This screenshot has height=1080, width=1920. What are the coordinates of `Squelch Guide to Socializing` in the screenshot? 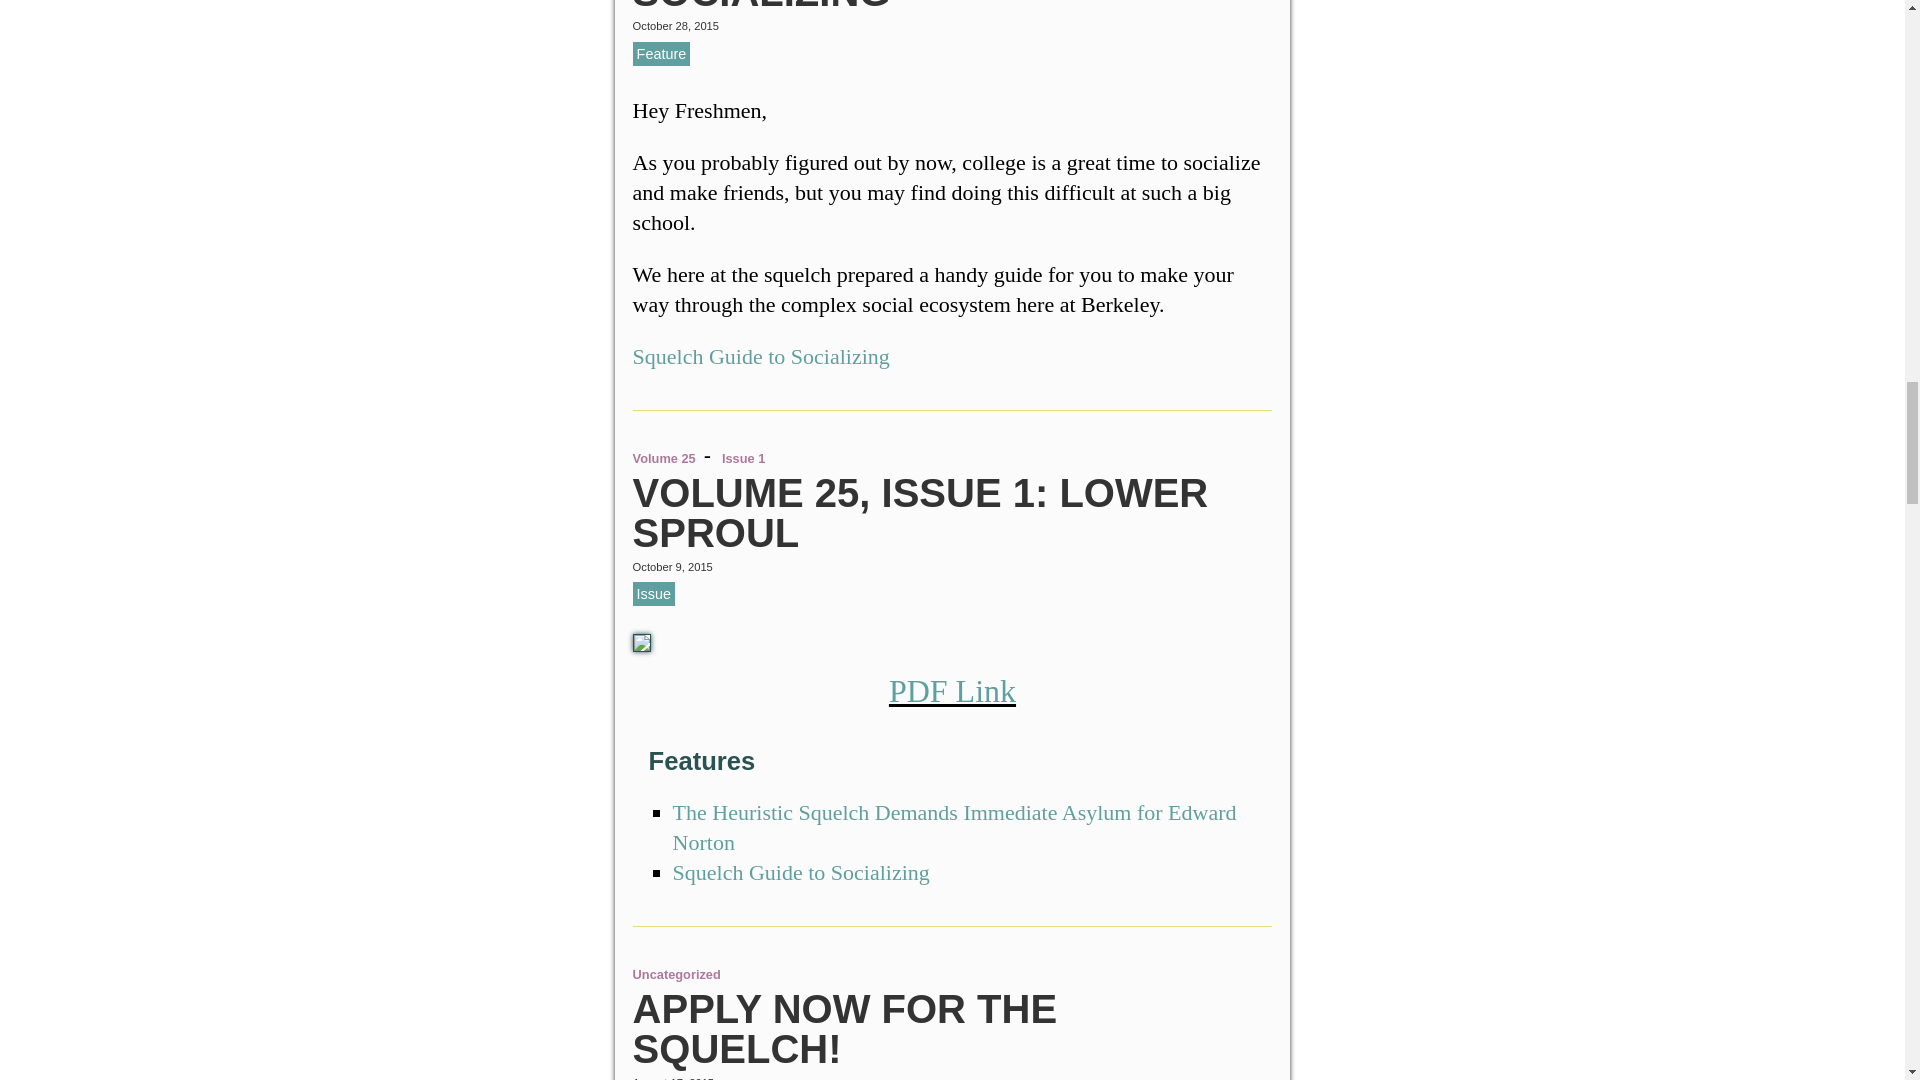 It's located at (832, 7).